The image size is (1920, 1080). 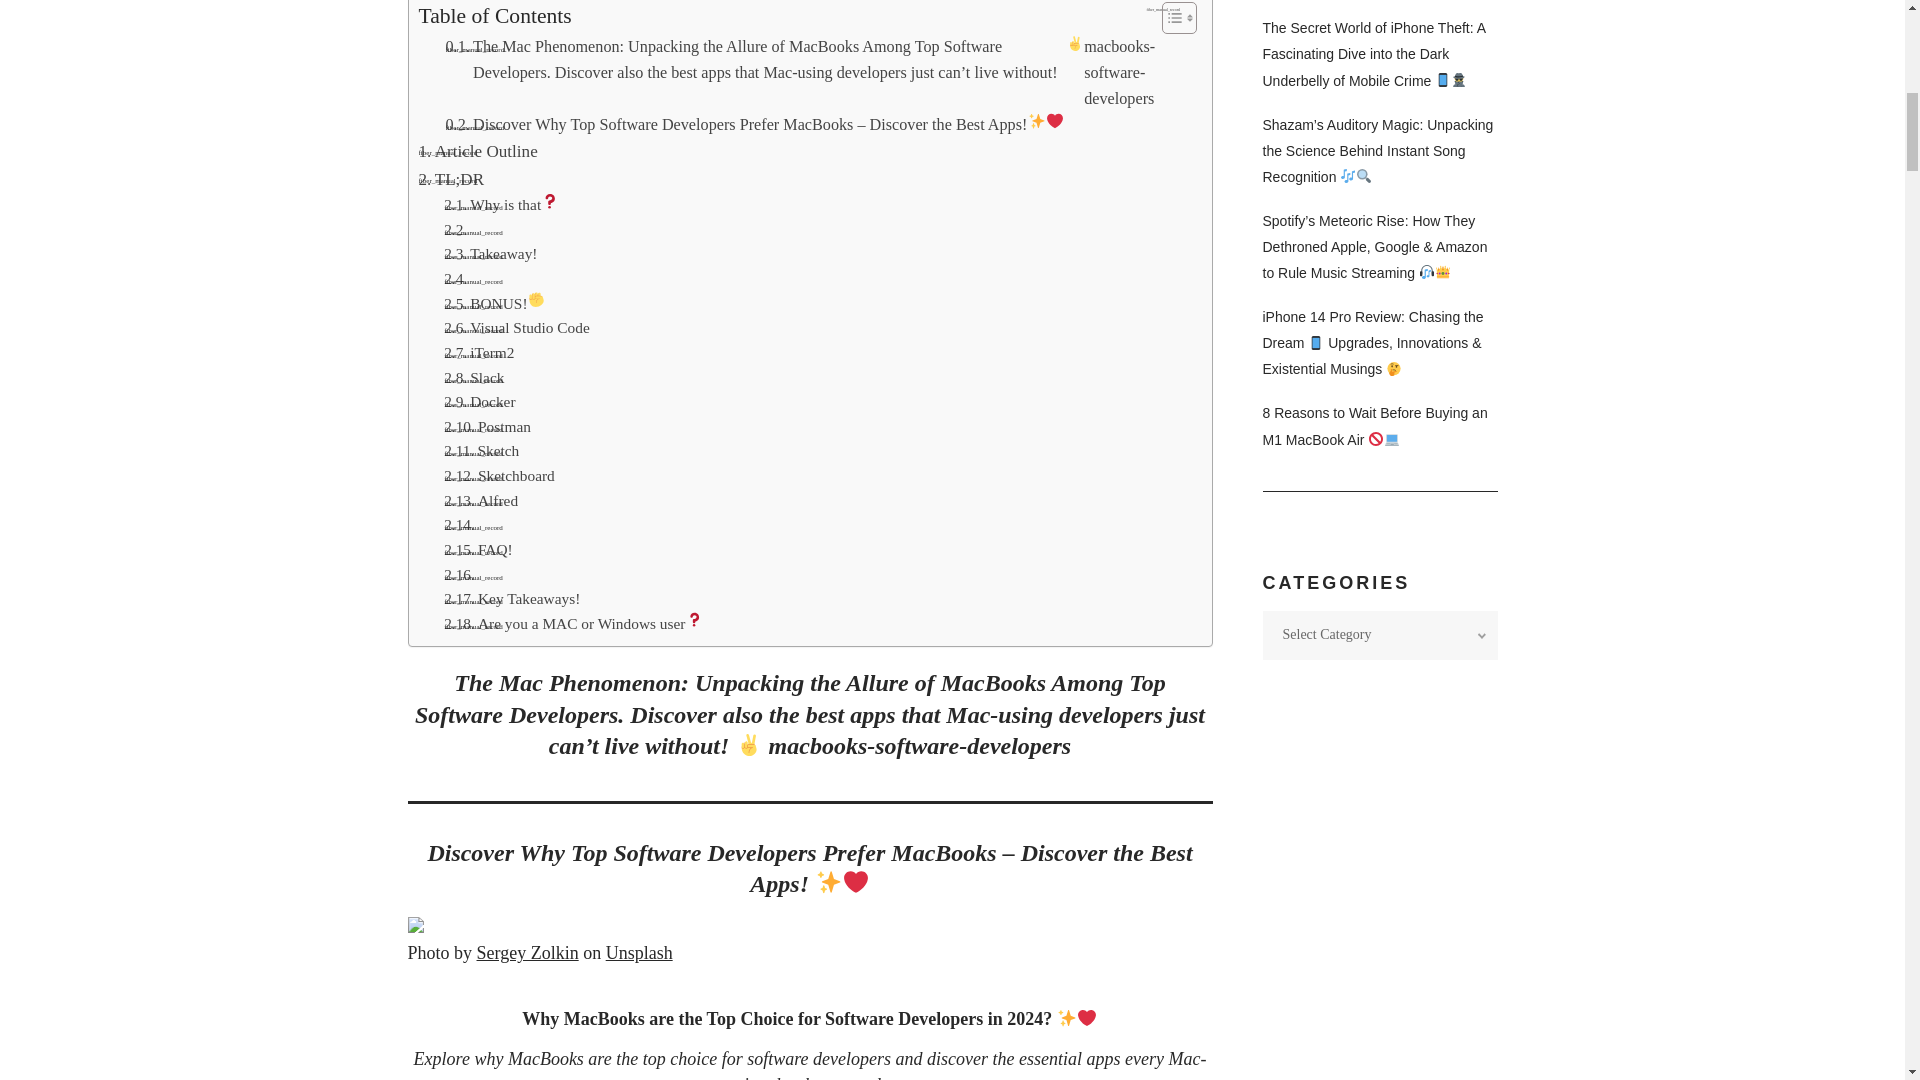 I want to click on Article Outline, so click(x=478, y=152).